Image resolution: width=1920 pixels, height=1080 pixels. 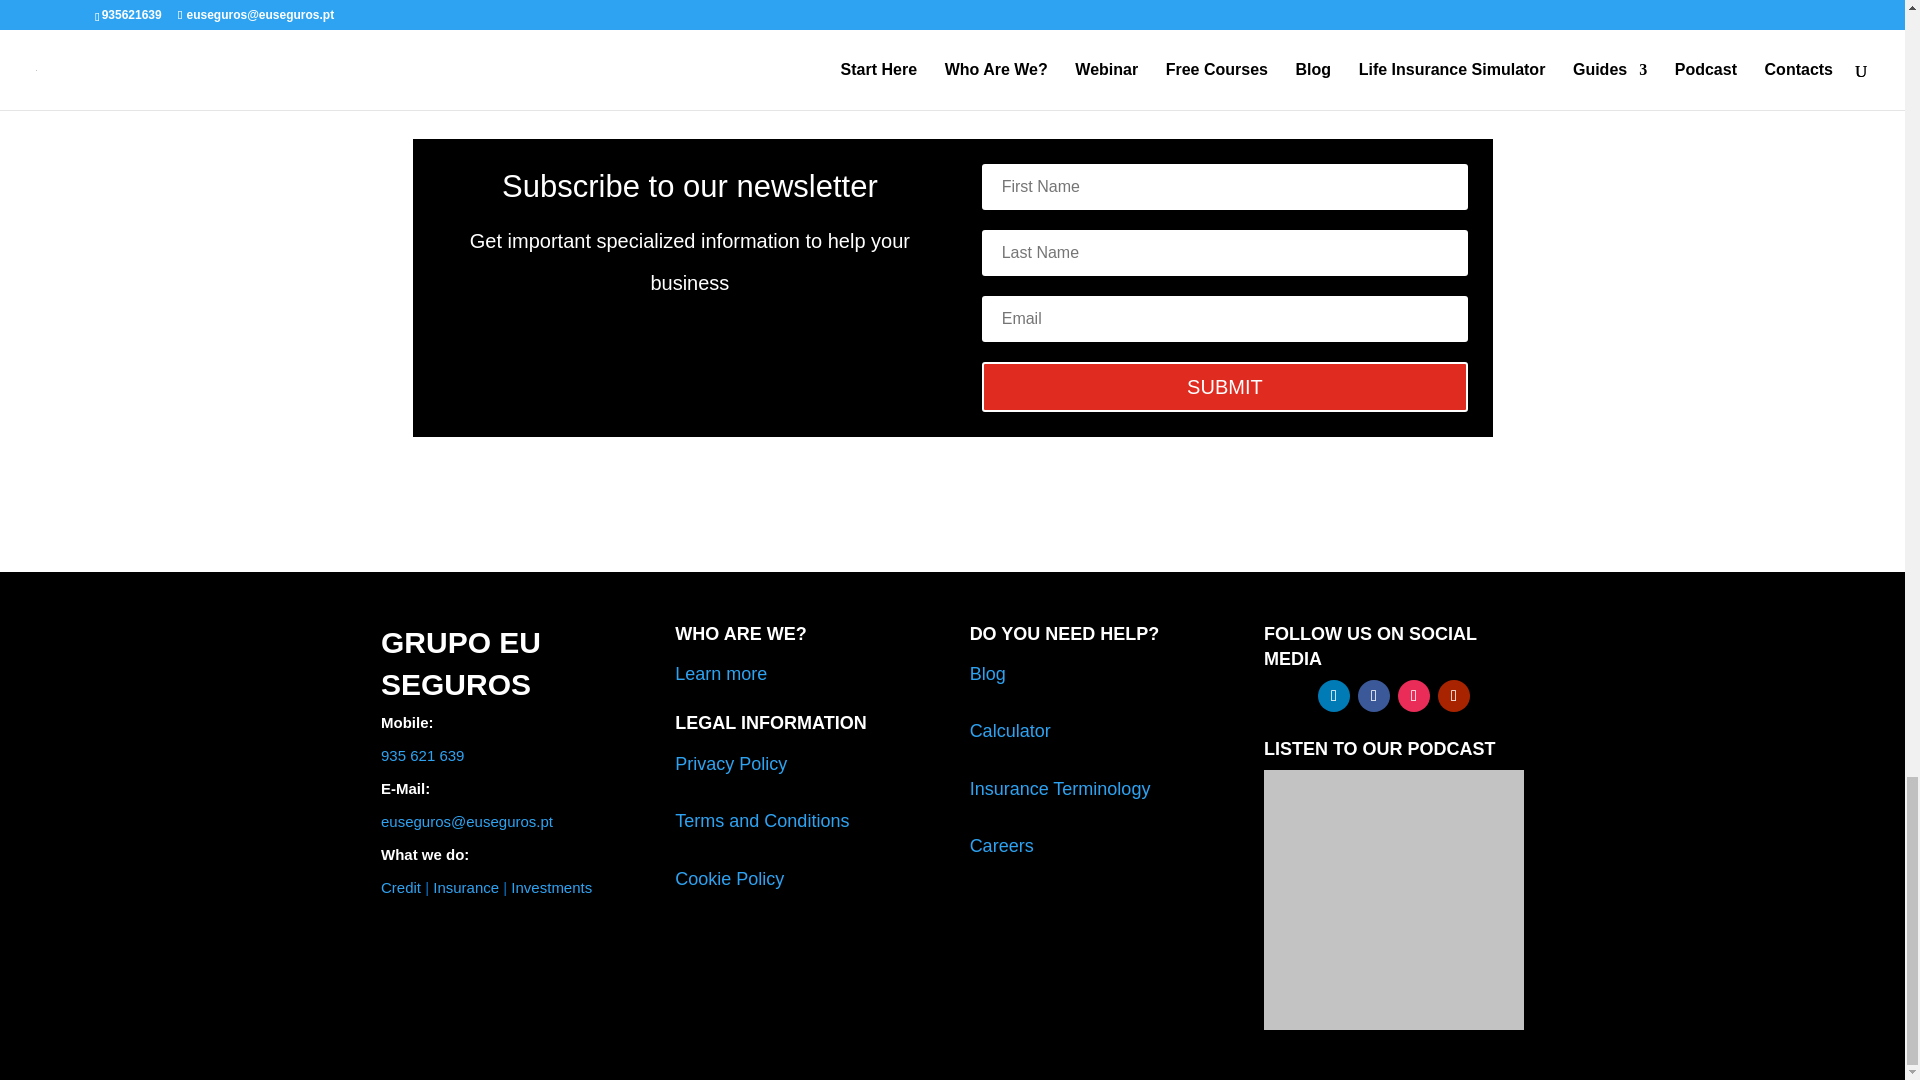 What do you see at coordinates (1010, 730) in the screenshot?
I see `Calculator` at bounding box center [1010, 730].